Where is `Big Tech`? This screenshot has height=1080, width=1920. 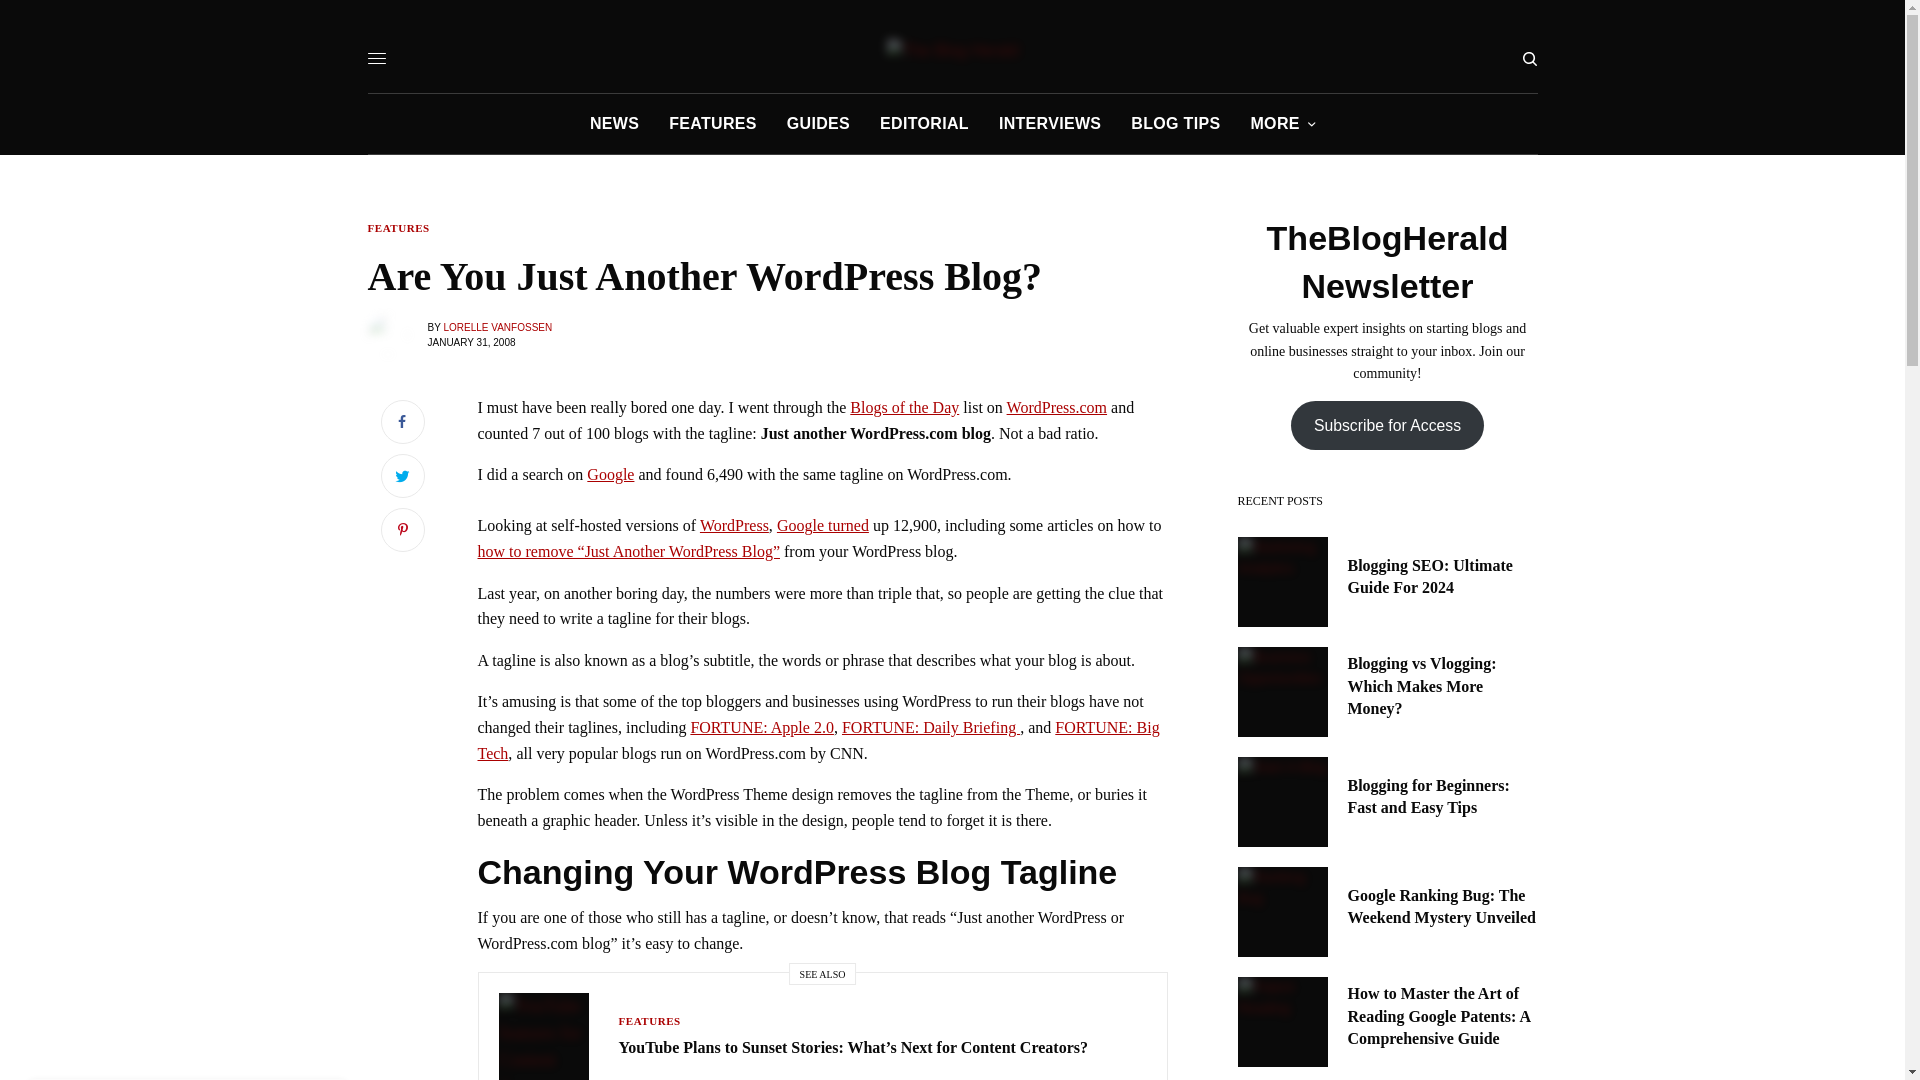 Big Tech is located at coordinates (818, 740).